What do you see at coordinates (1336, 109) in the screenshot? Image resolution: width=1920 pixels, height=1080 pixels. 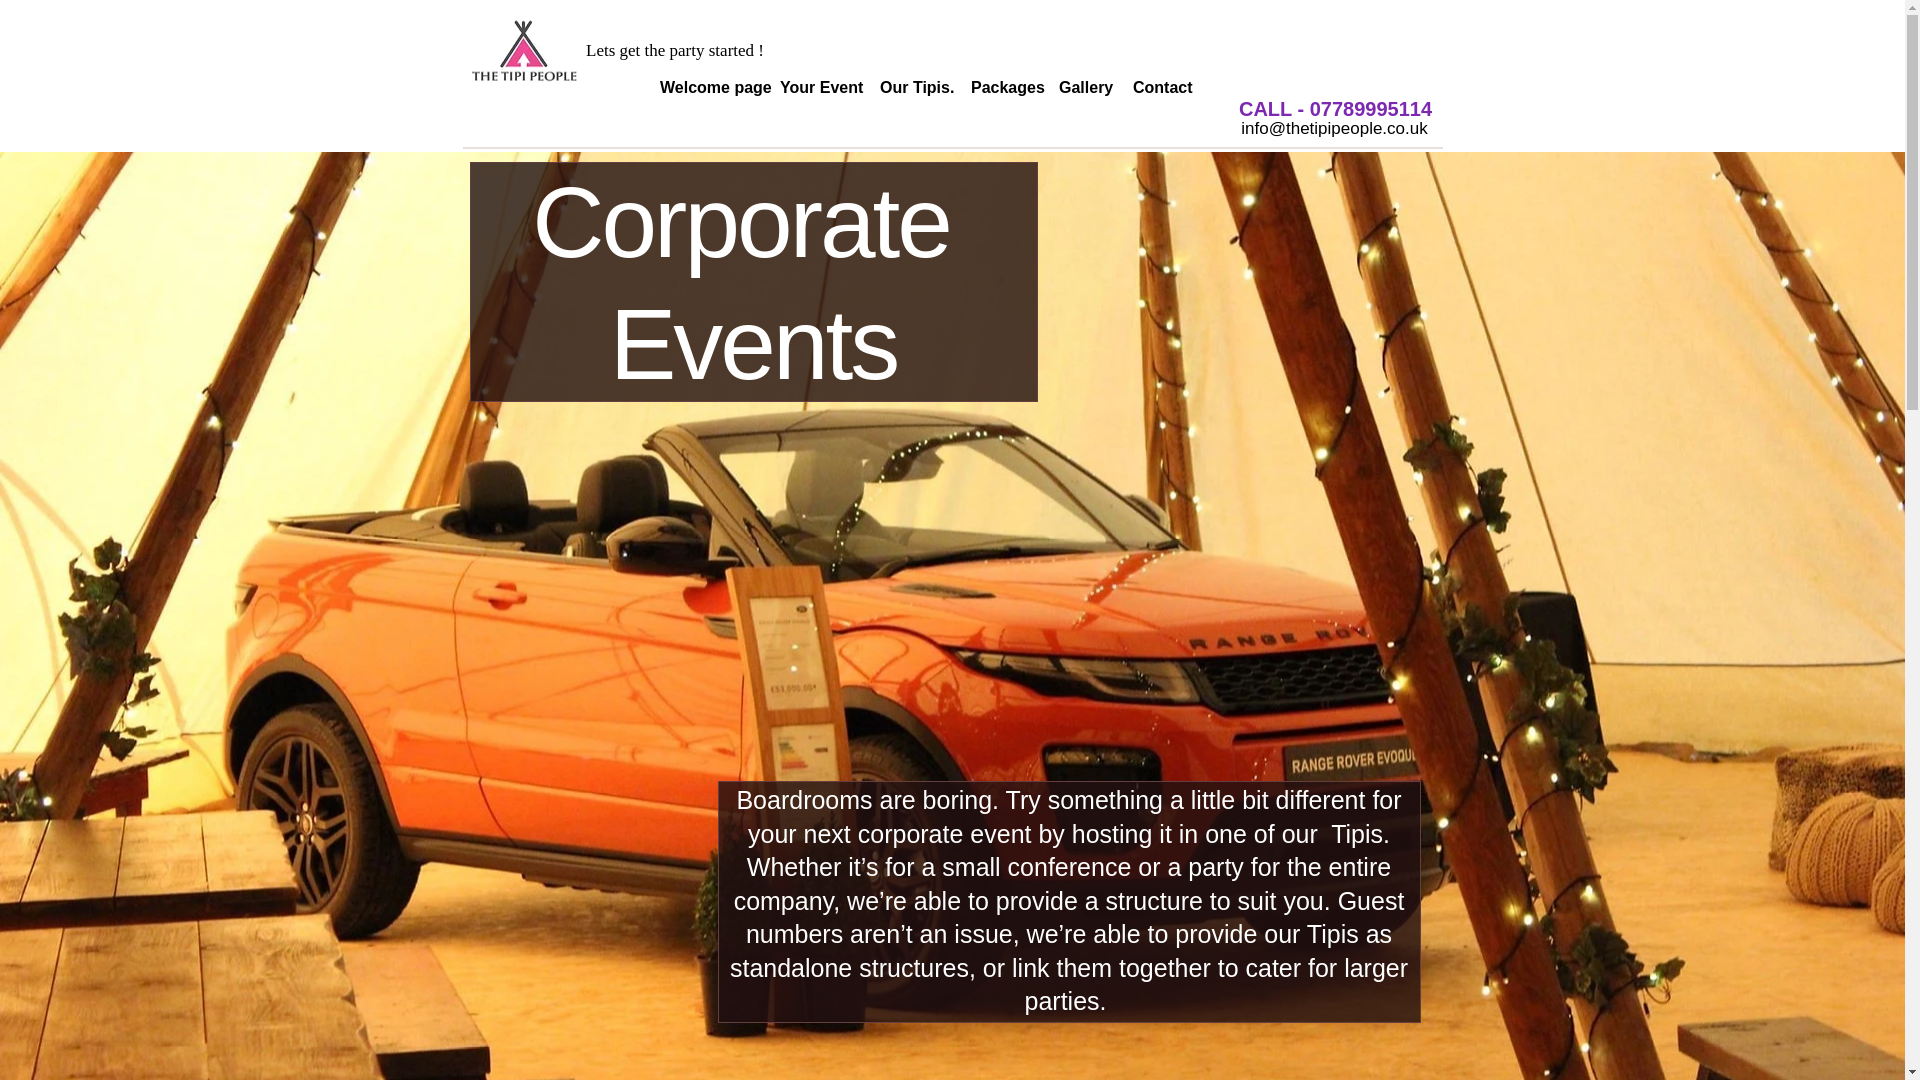 I see `CALL - 07789995114` at bounding box center [1336, 109].